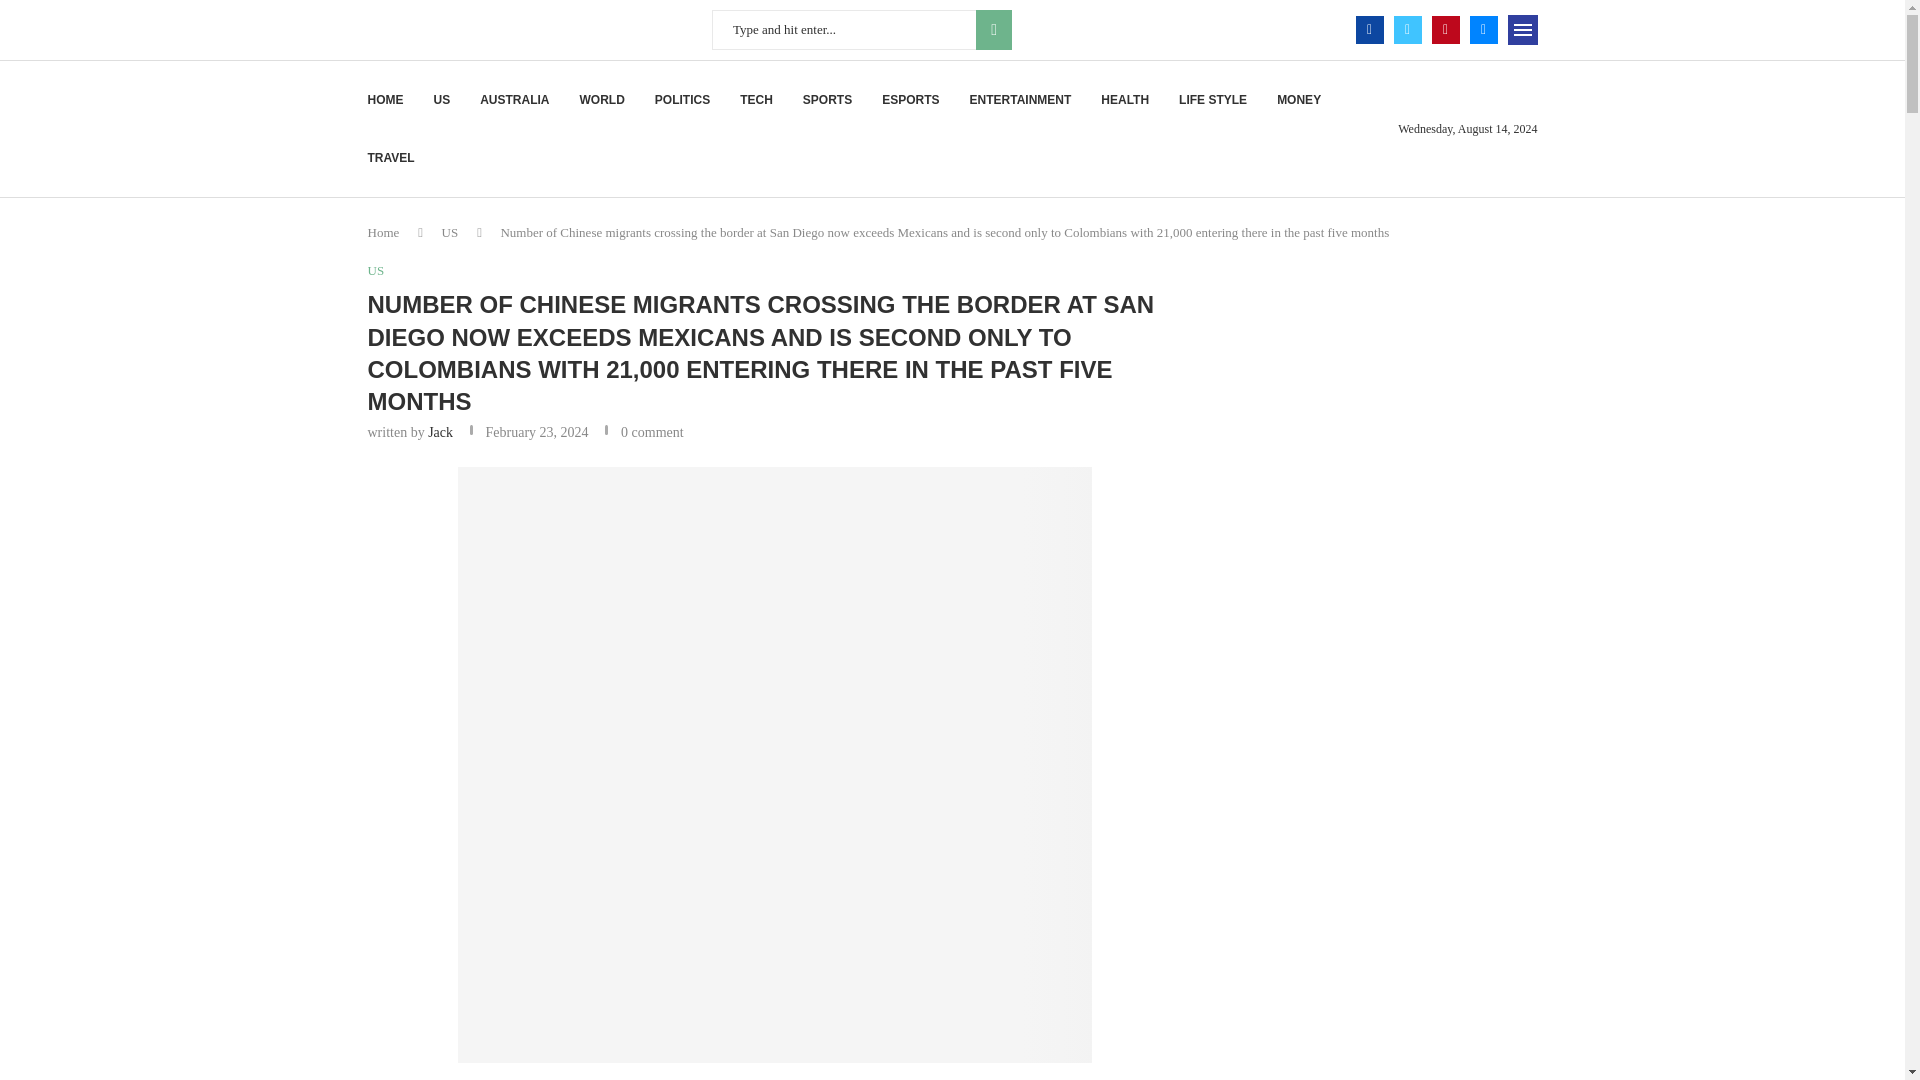 This screenshot has height=1080, width=1920. I want to click on POLITICS, so click(682, 100).